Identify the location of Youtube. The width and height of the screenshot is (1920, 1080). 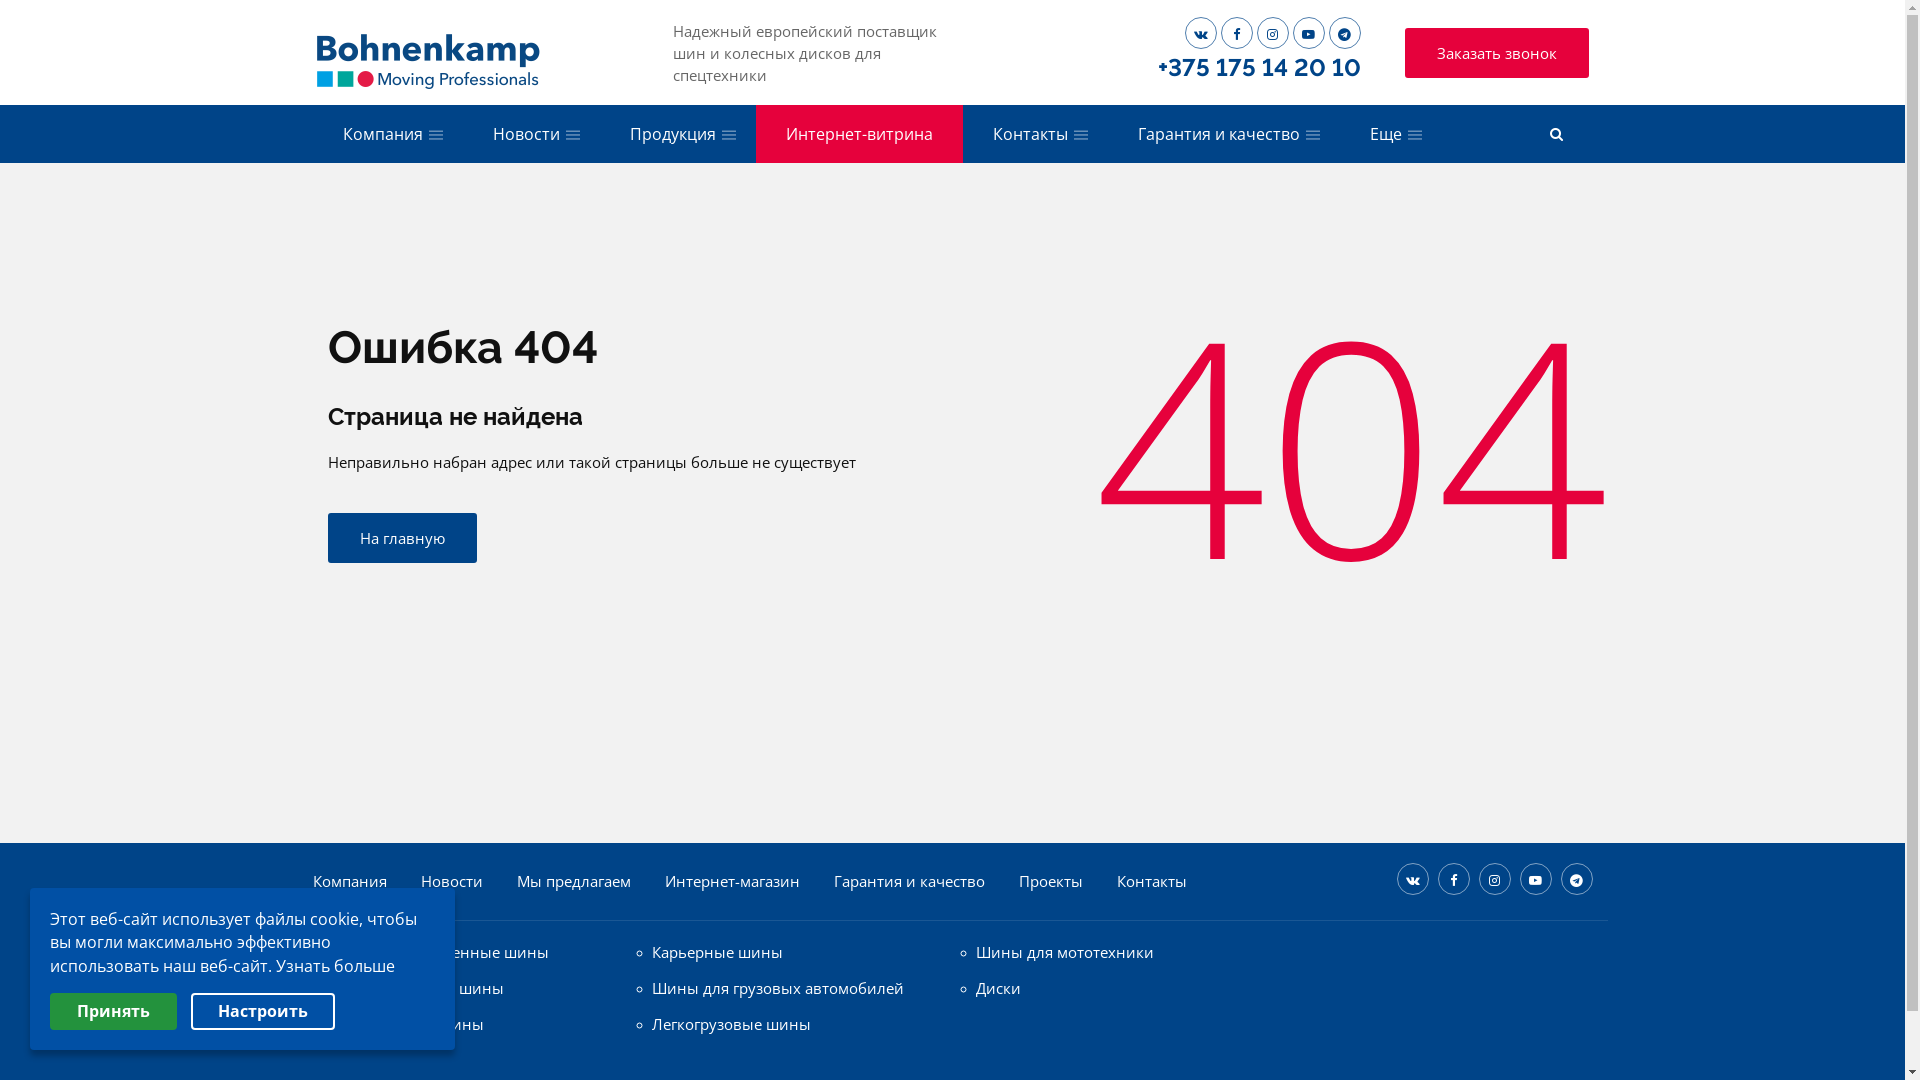
(1308, 33).